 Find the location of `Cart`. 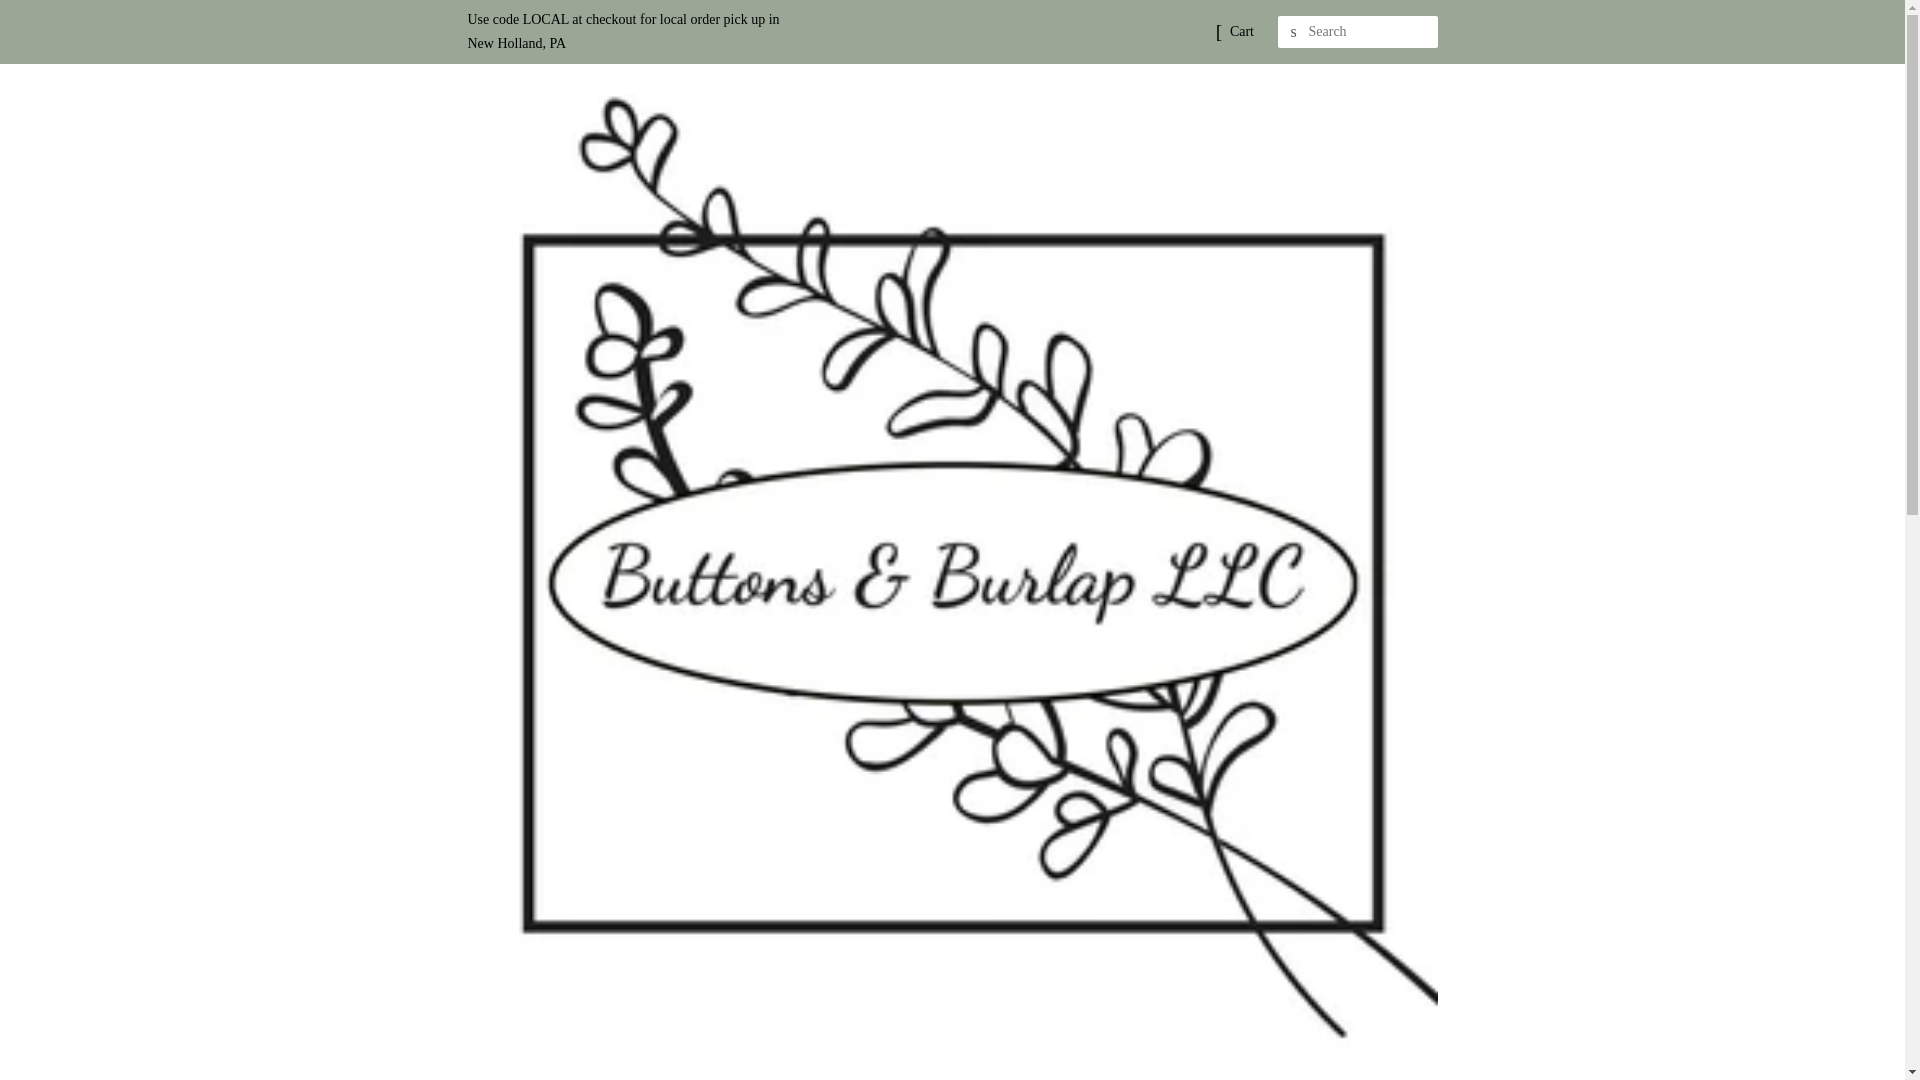

Cart is located at coordinates (1242, 32).